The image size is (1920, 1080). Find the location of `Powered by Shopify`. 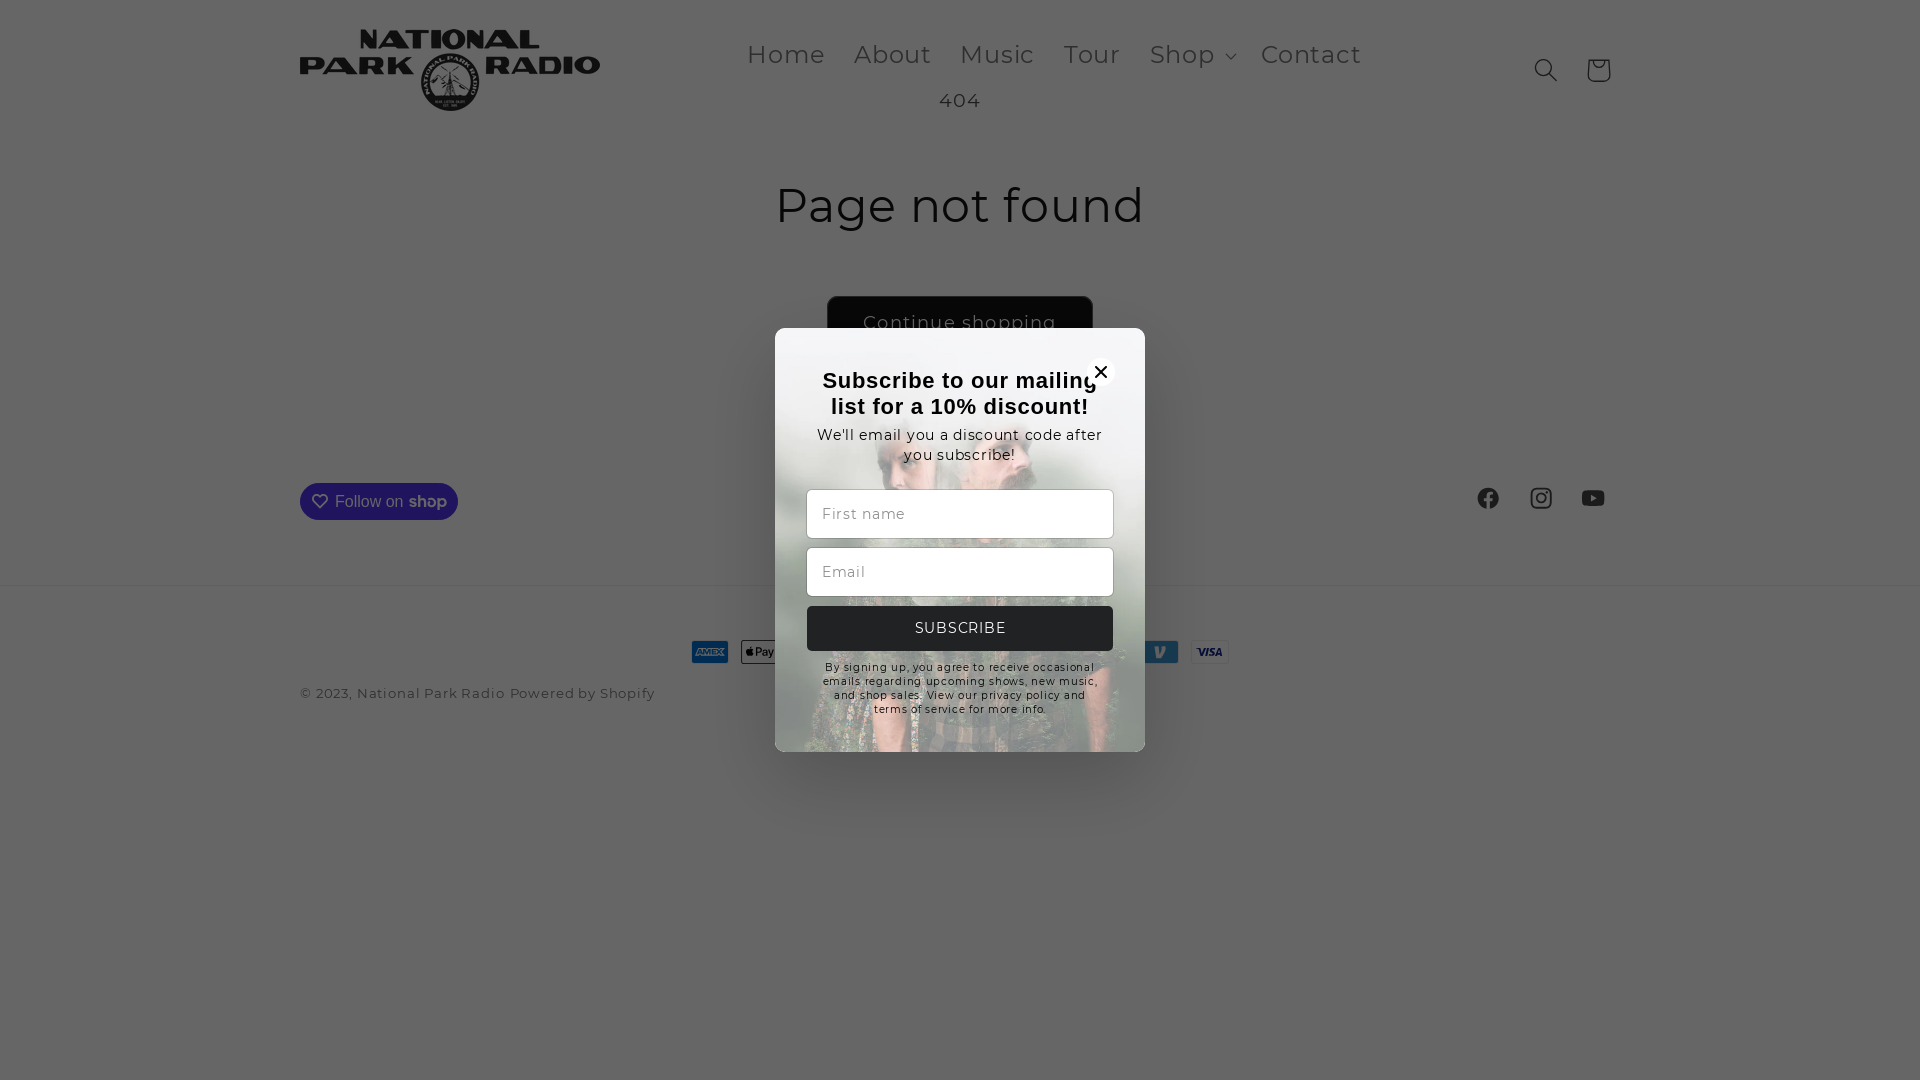

Powered by Shopify is located at coordinates (582, 693).